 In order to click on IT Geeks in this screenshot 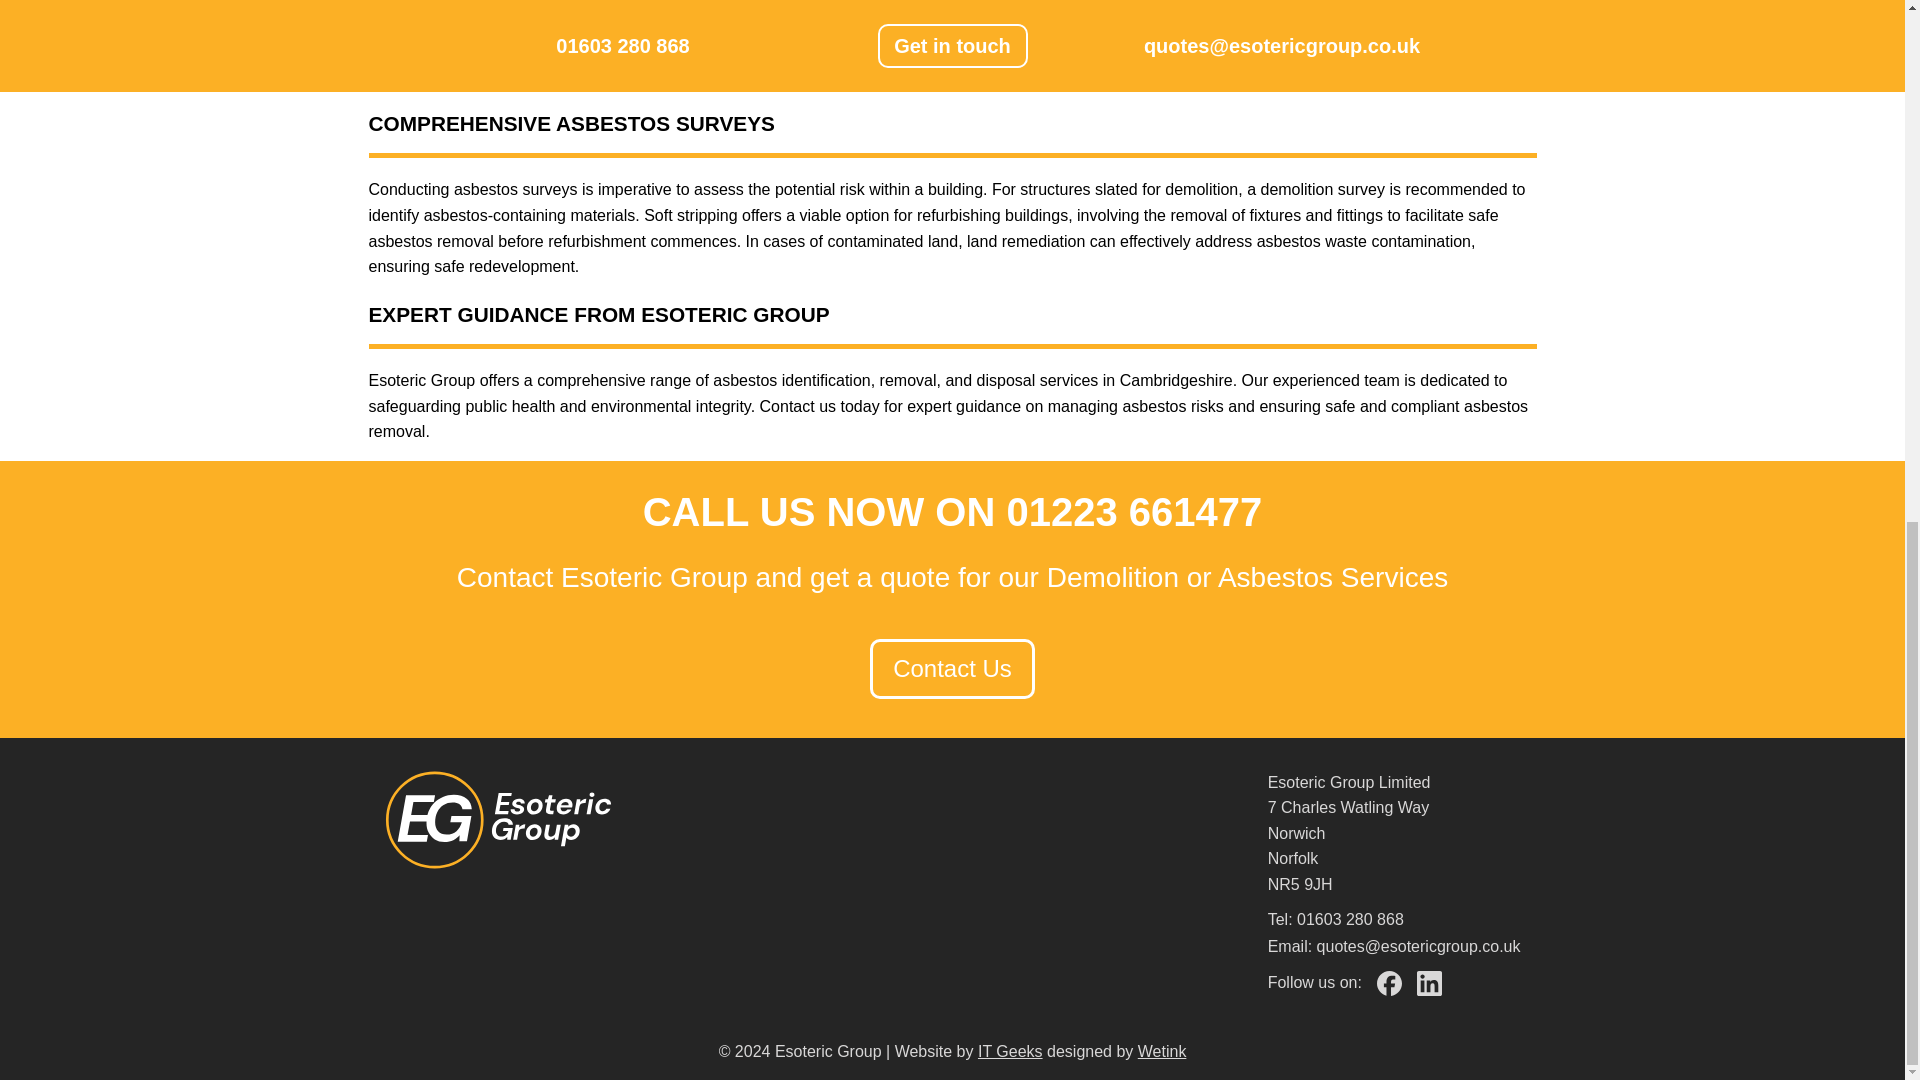, I will do `click(1010, 1051)`.